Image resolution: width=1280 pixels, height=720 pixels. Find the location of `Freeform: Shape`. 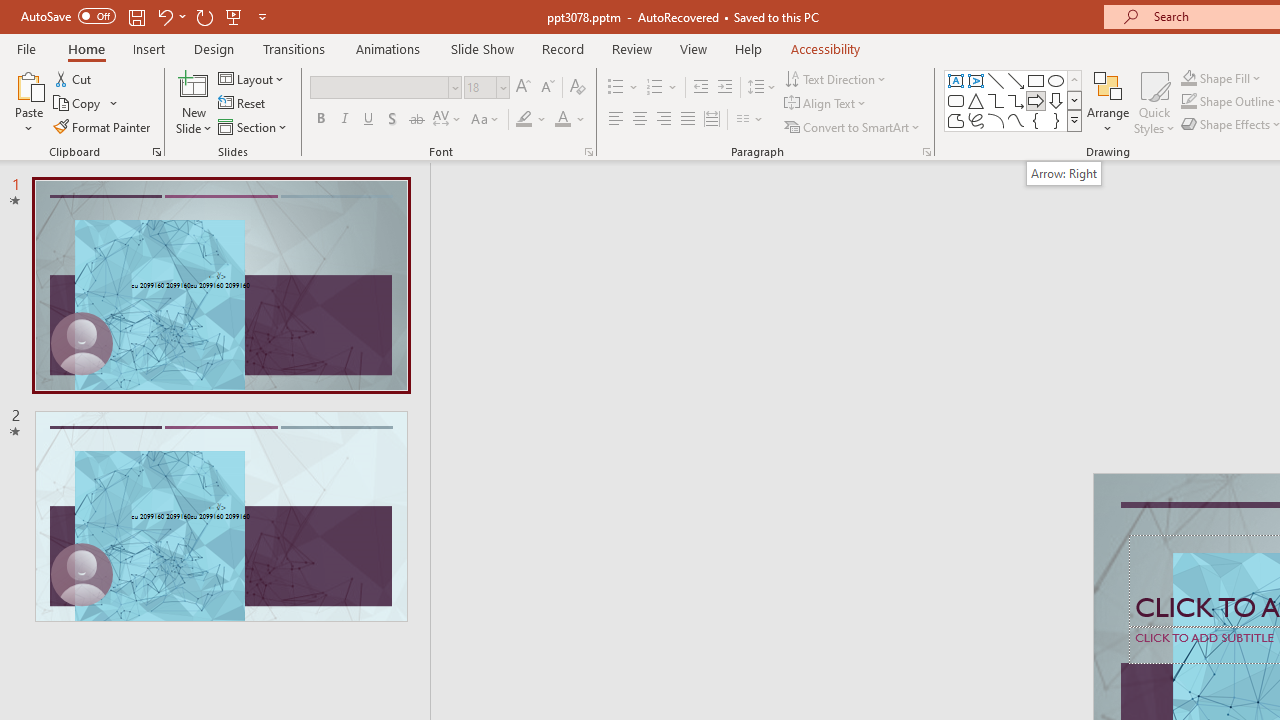

Freeform: Shape is located at coordinates (956, 120).